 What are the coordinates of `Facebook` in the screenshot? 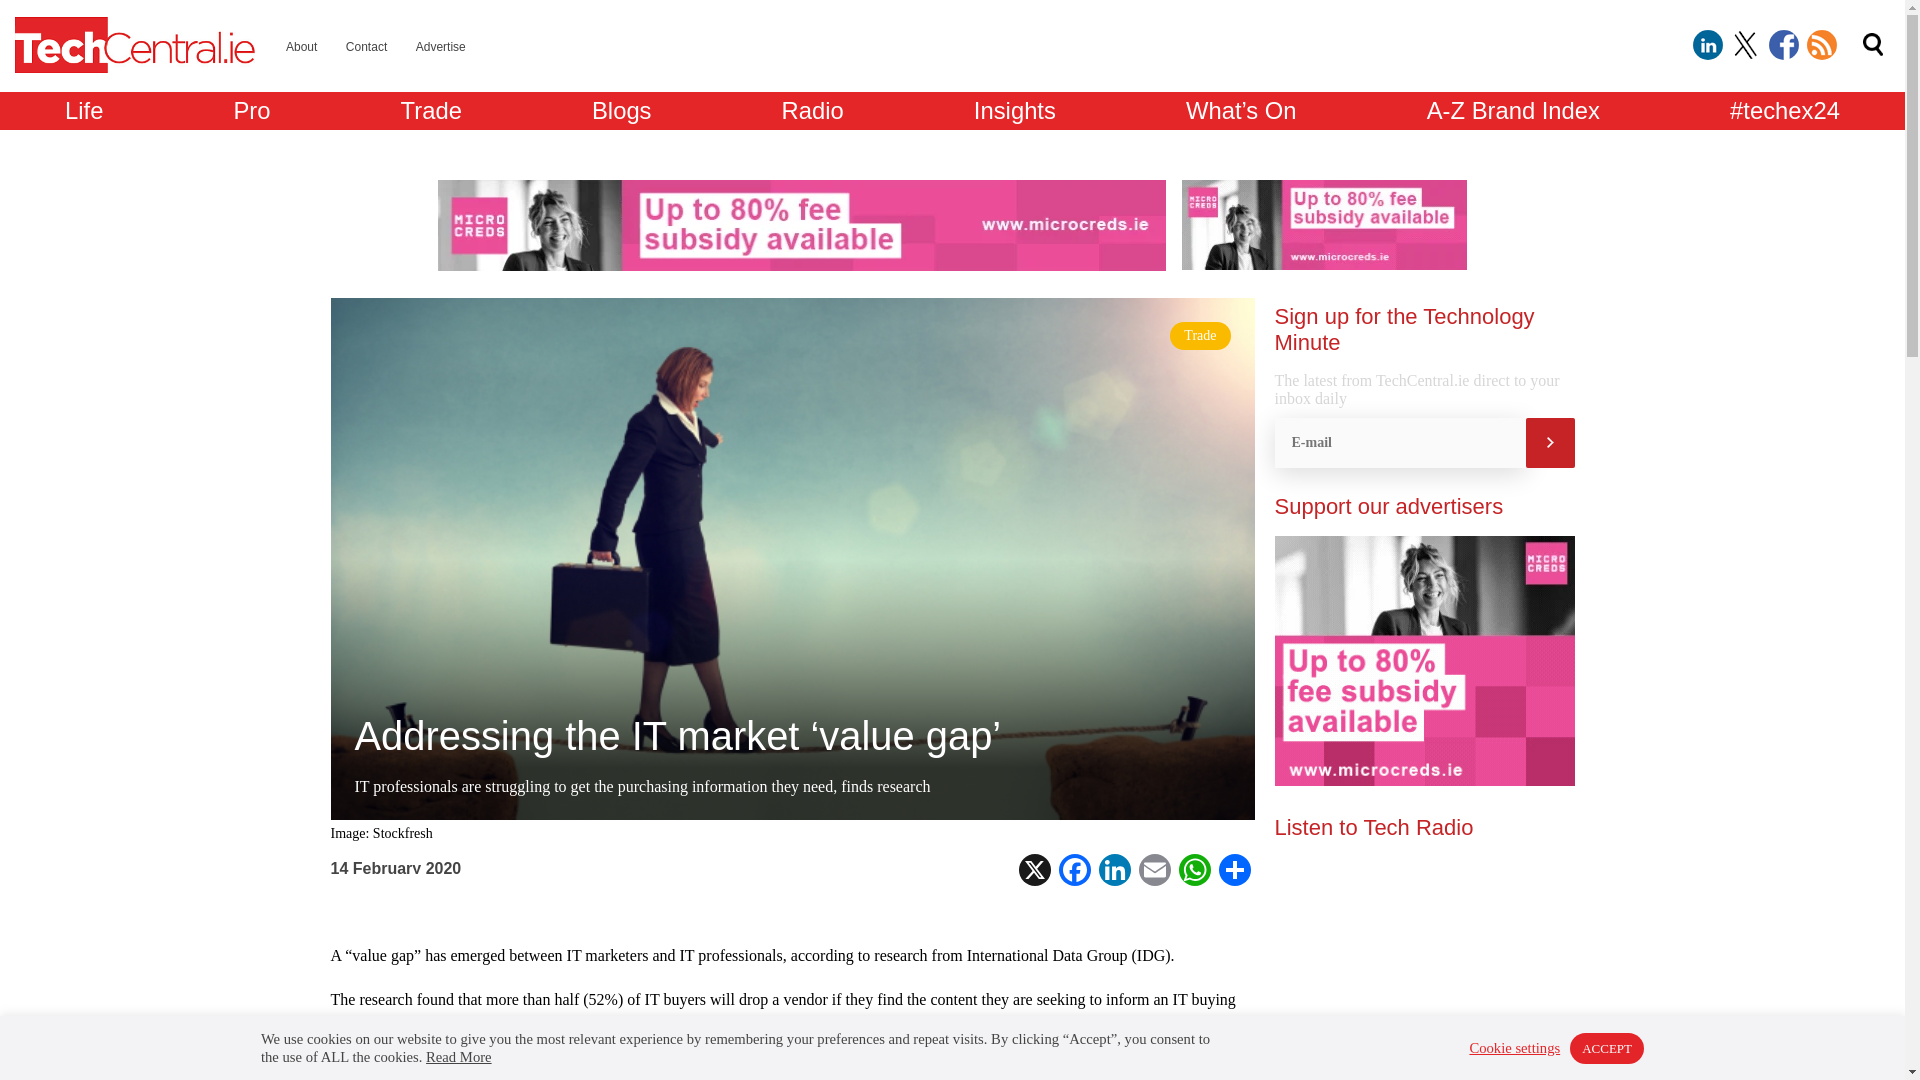 It's located at (1074, 870).